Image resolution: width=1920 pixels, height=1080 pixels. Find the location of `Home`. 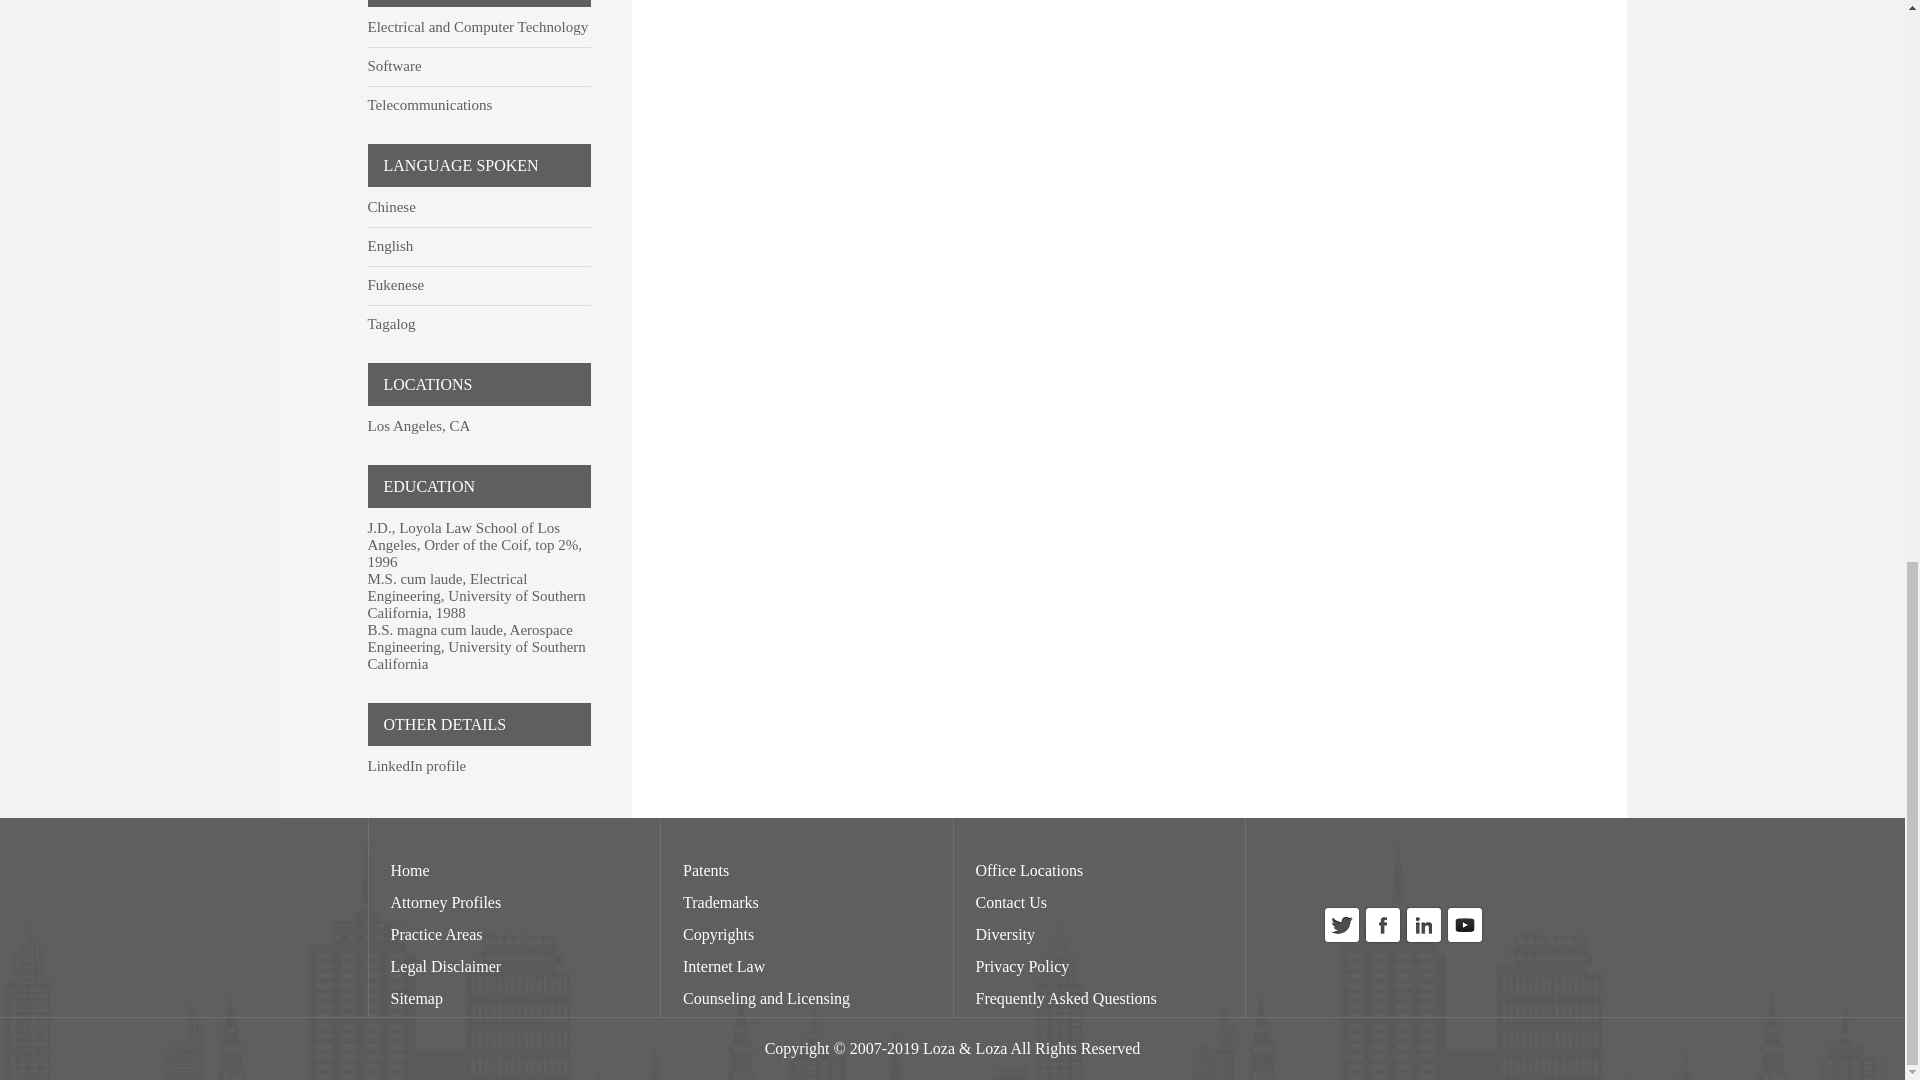

Home is located at coordinates (408, 870).